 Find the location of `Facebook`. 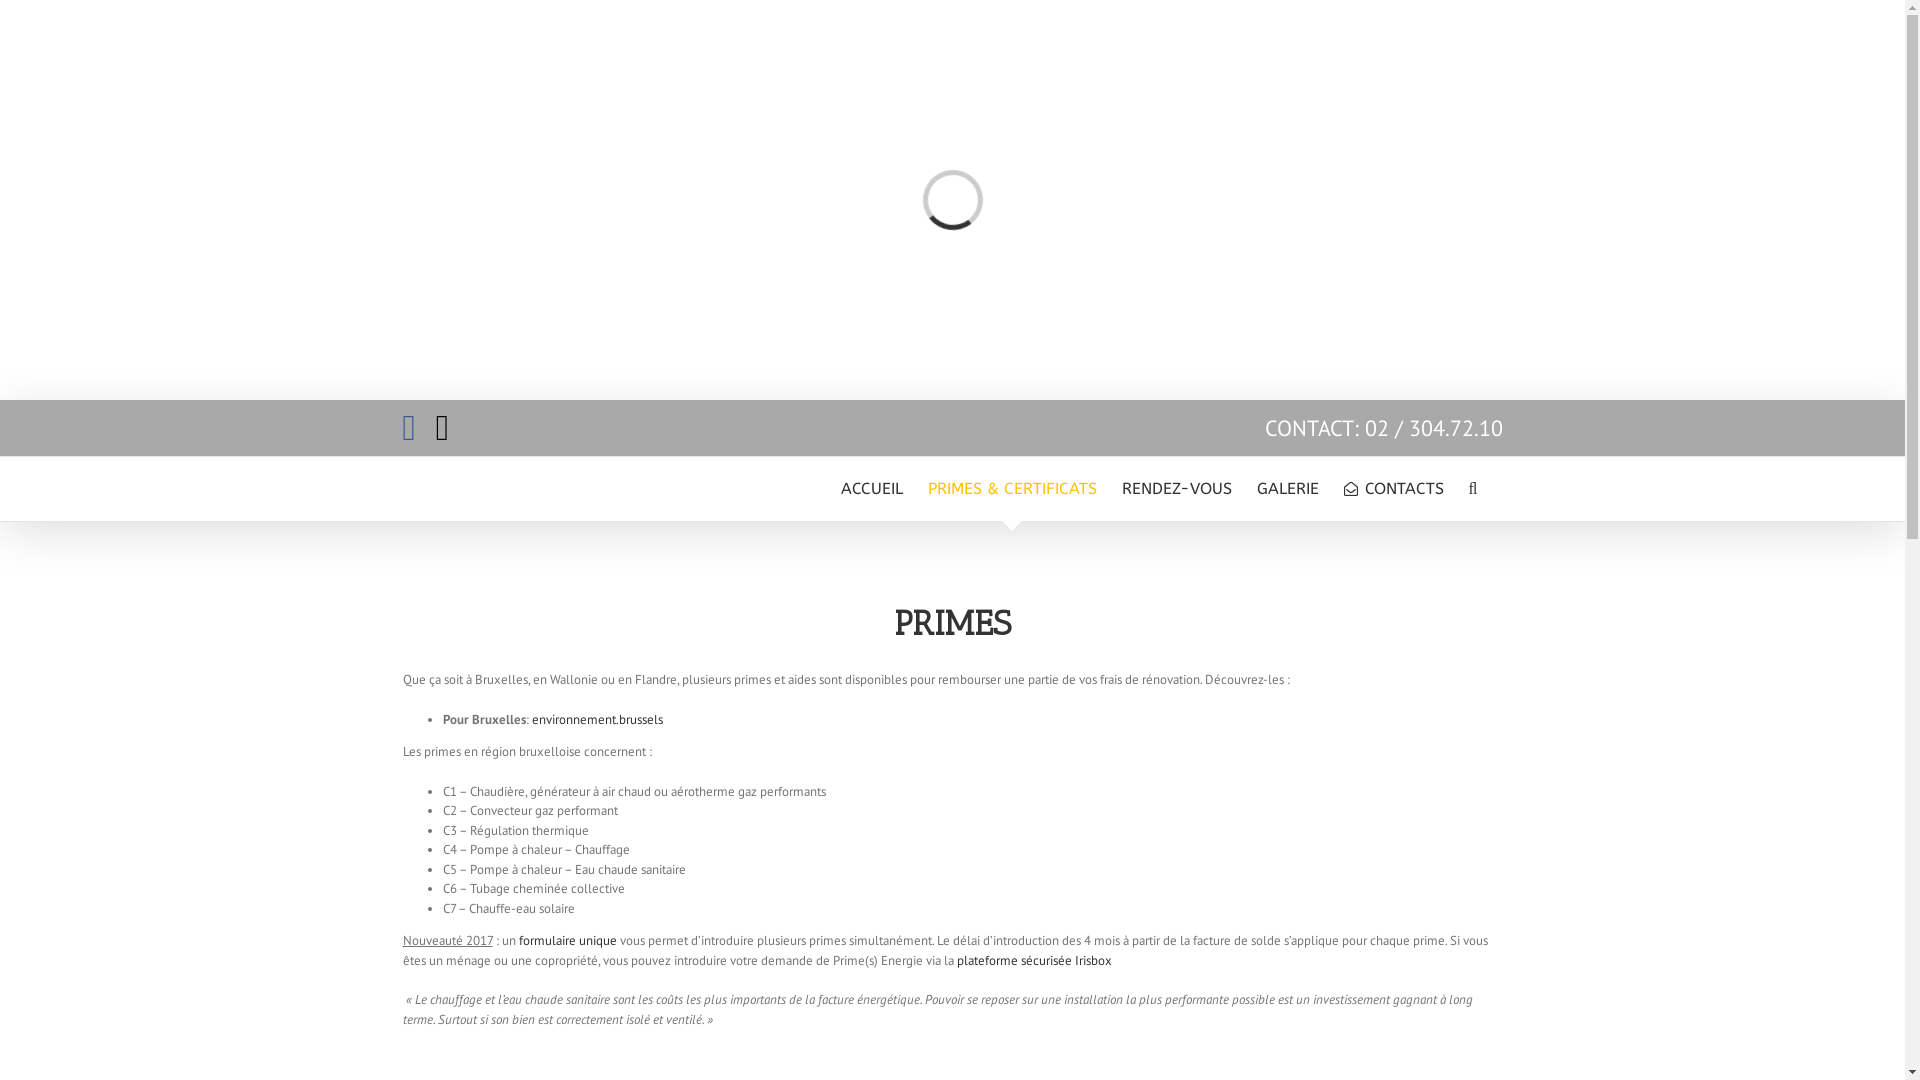

Facebook is located at coordinates (1474, 1046).